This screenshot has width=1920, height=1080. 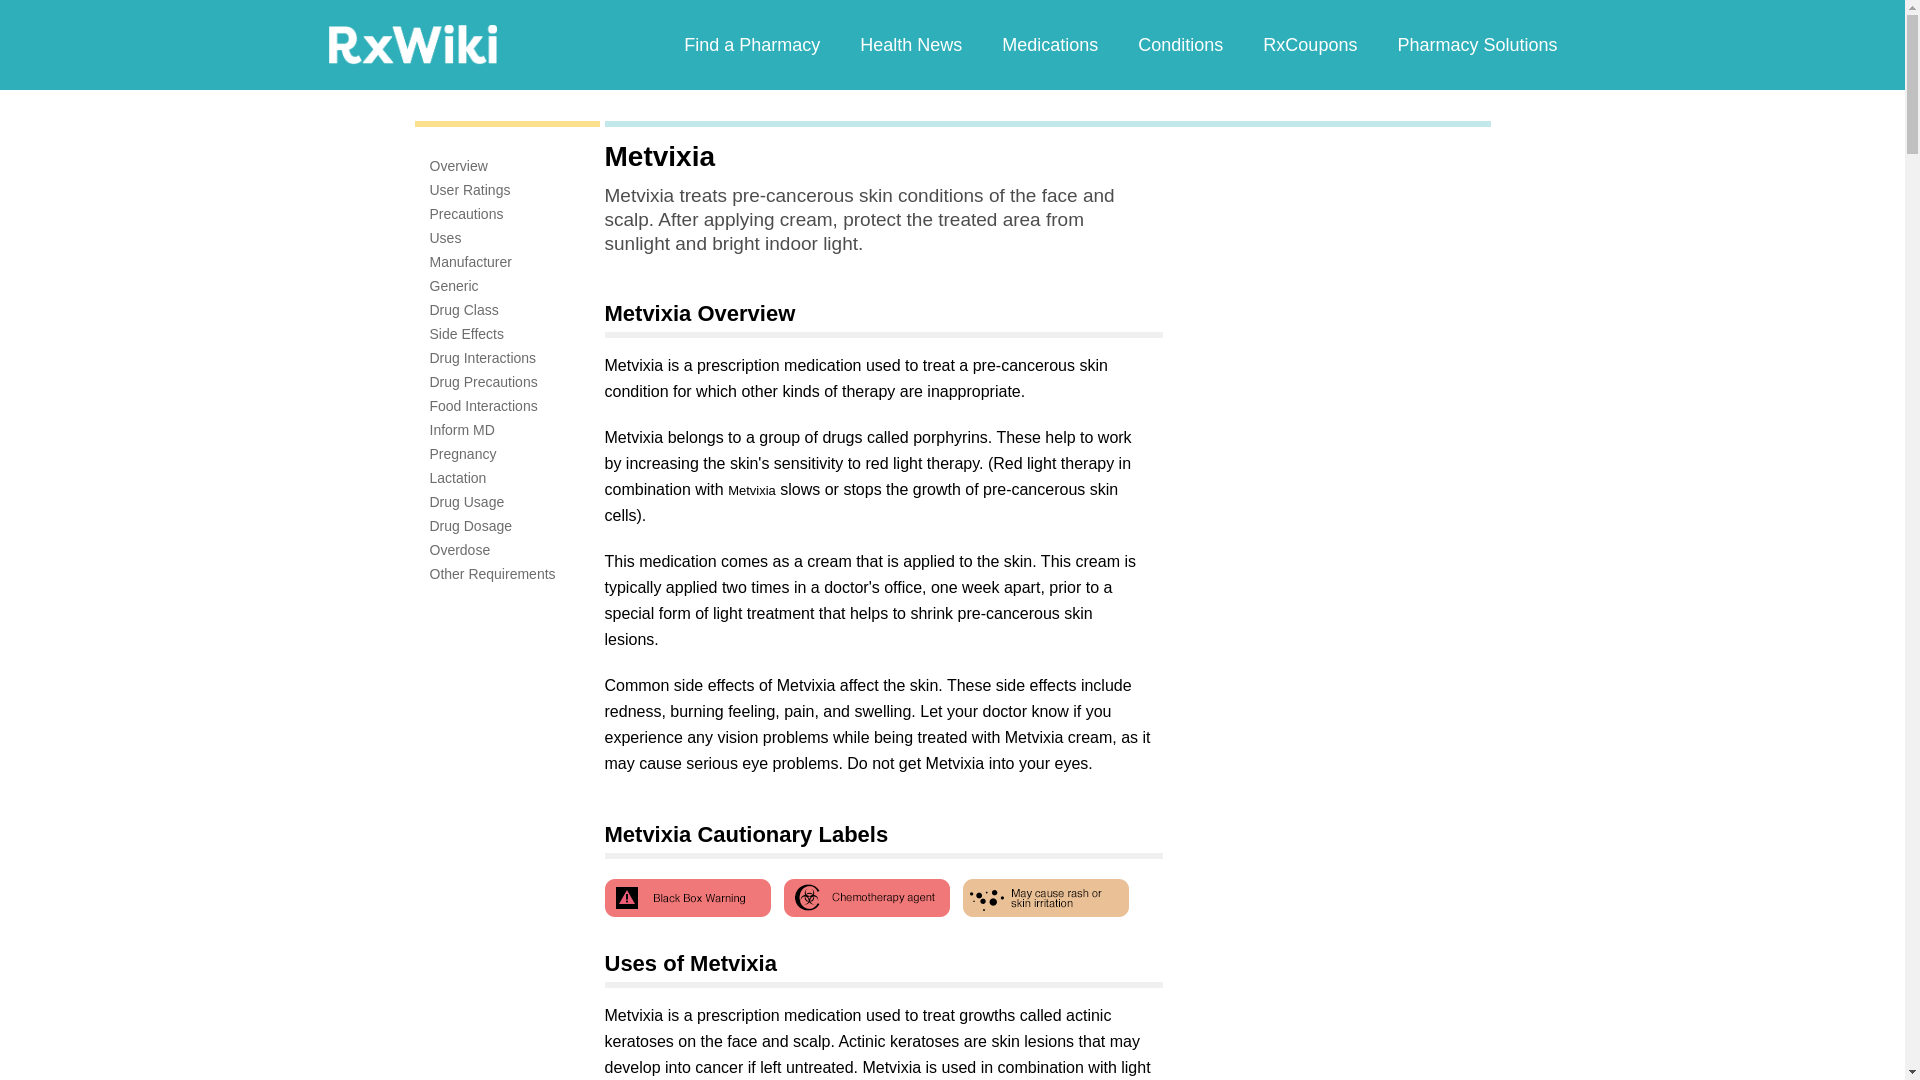 I want to click on RxCoupons, so click(x=1309, y=44).